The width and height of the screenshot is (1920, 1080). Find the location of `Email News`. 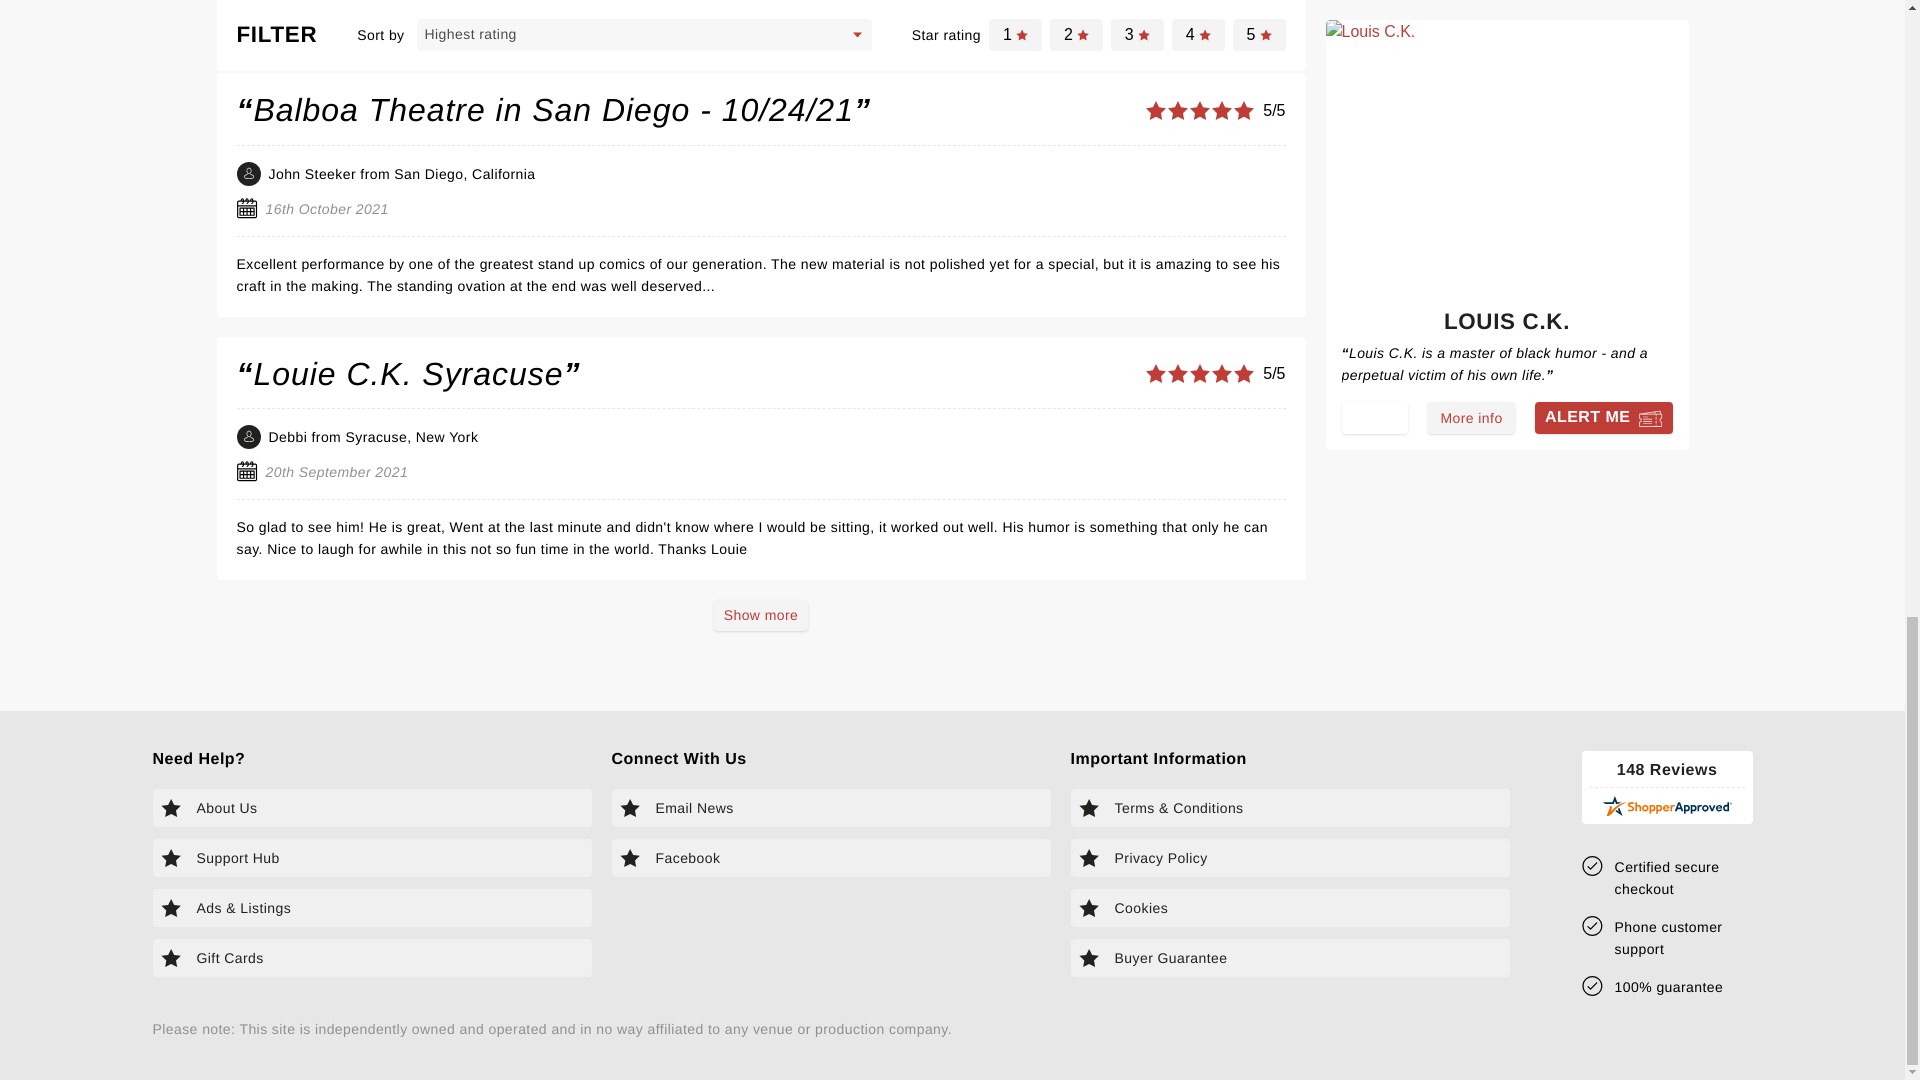

Email News is located at coordinates (831, 808).